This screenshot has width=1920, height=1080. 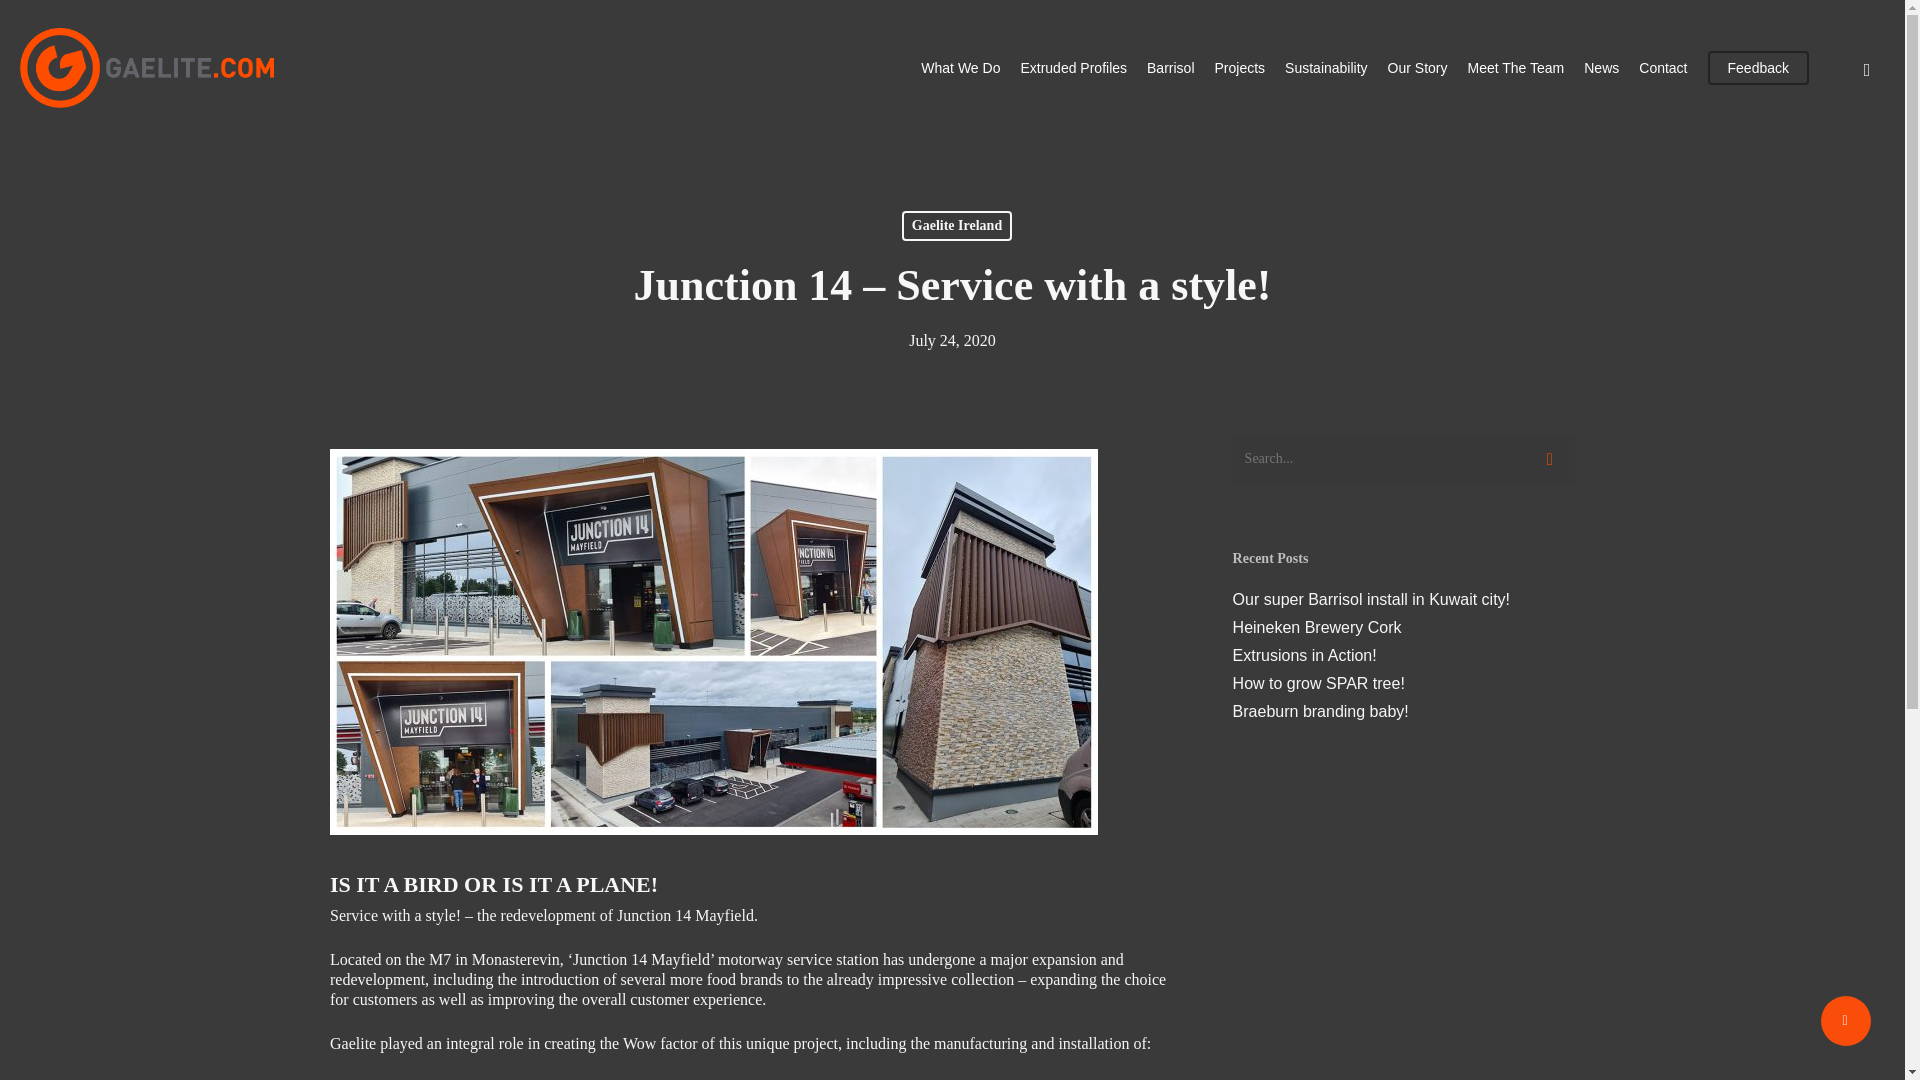 What do you see at coordinates (1239, 68) in the screenshot?
I see `Projects` at bounding box center [1239, 68].